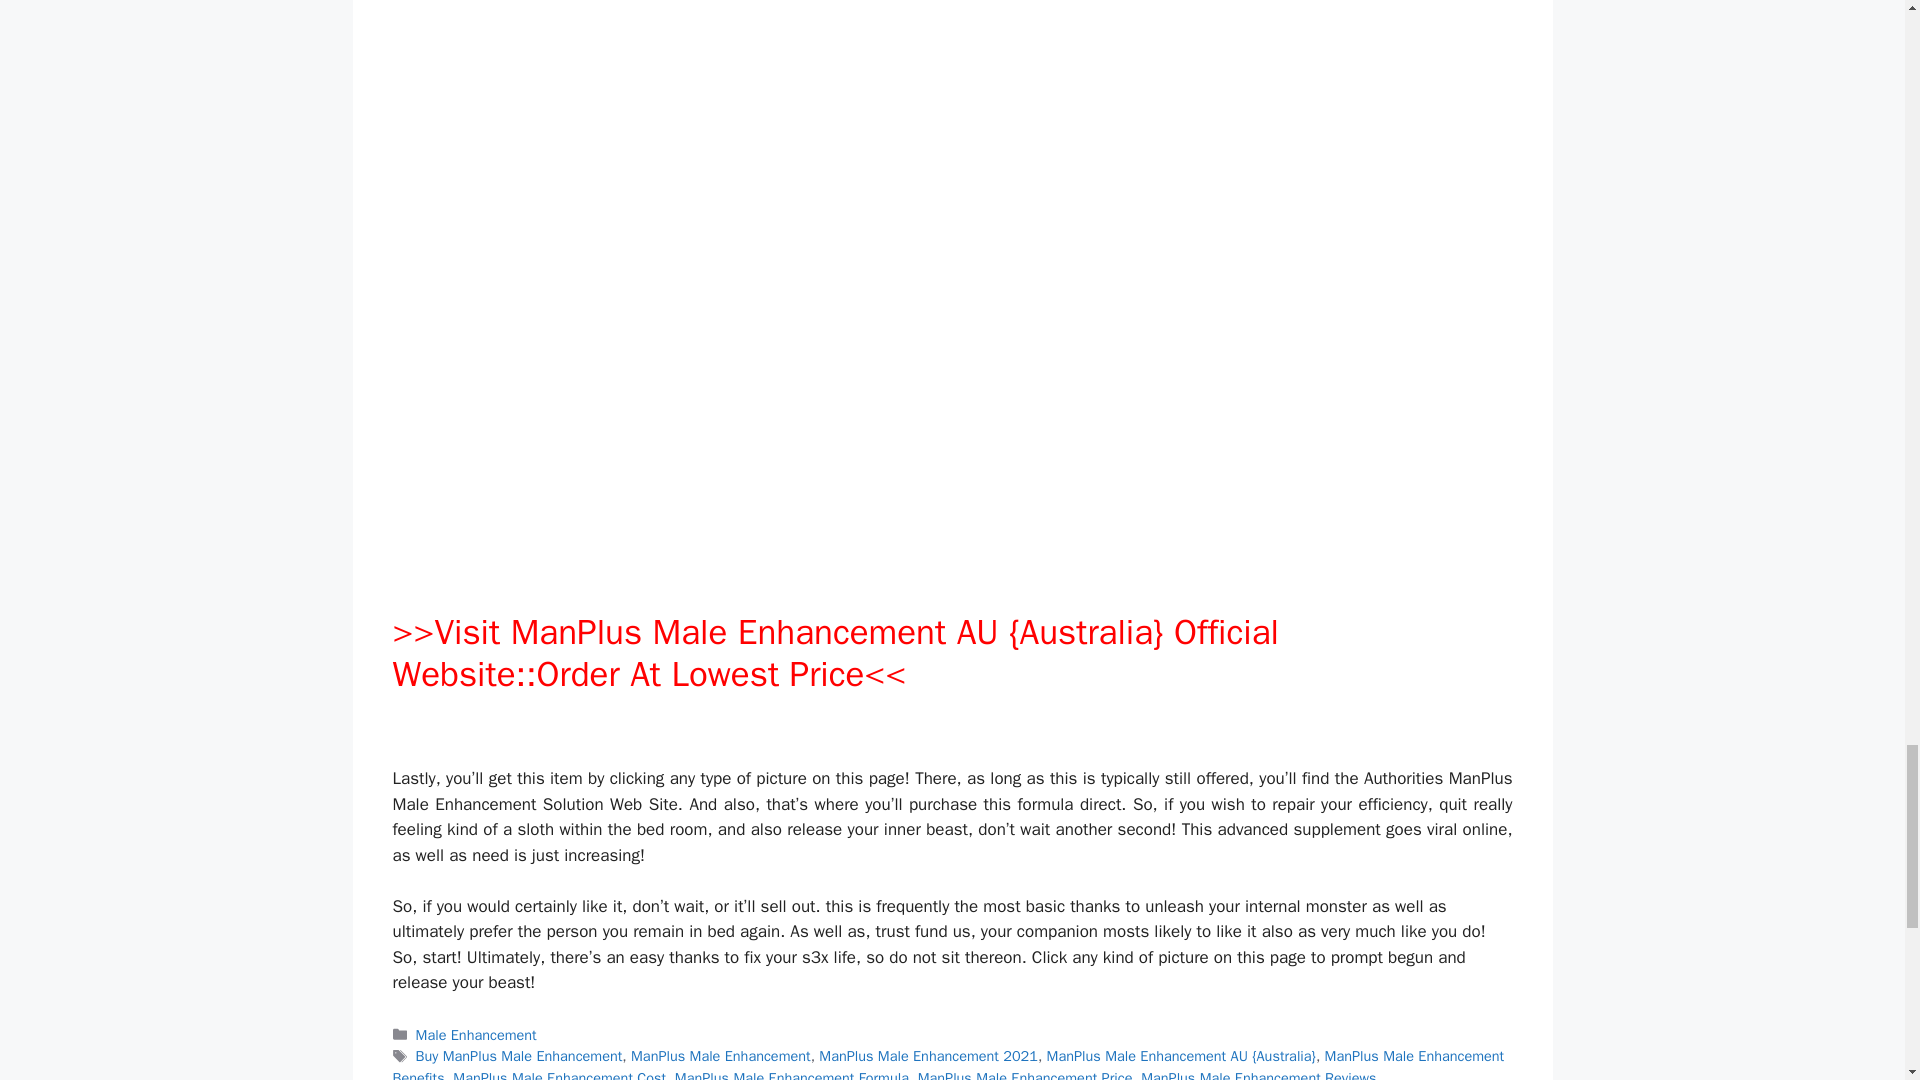 The image size is (1920, 1080). Describe the element at coordinates (720, 1055) in the screenshot. I see `ManPlus Male Enhancement` at that location.